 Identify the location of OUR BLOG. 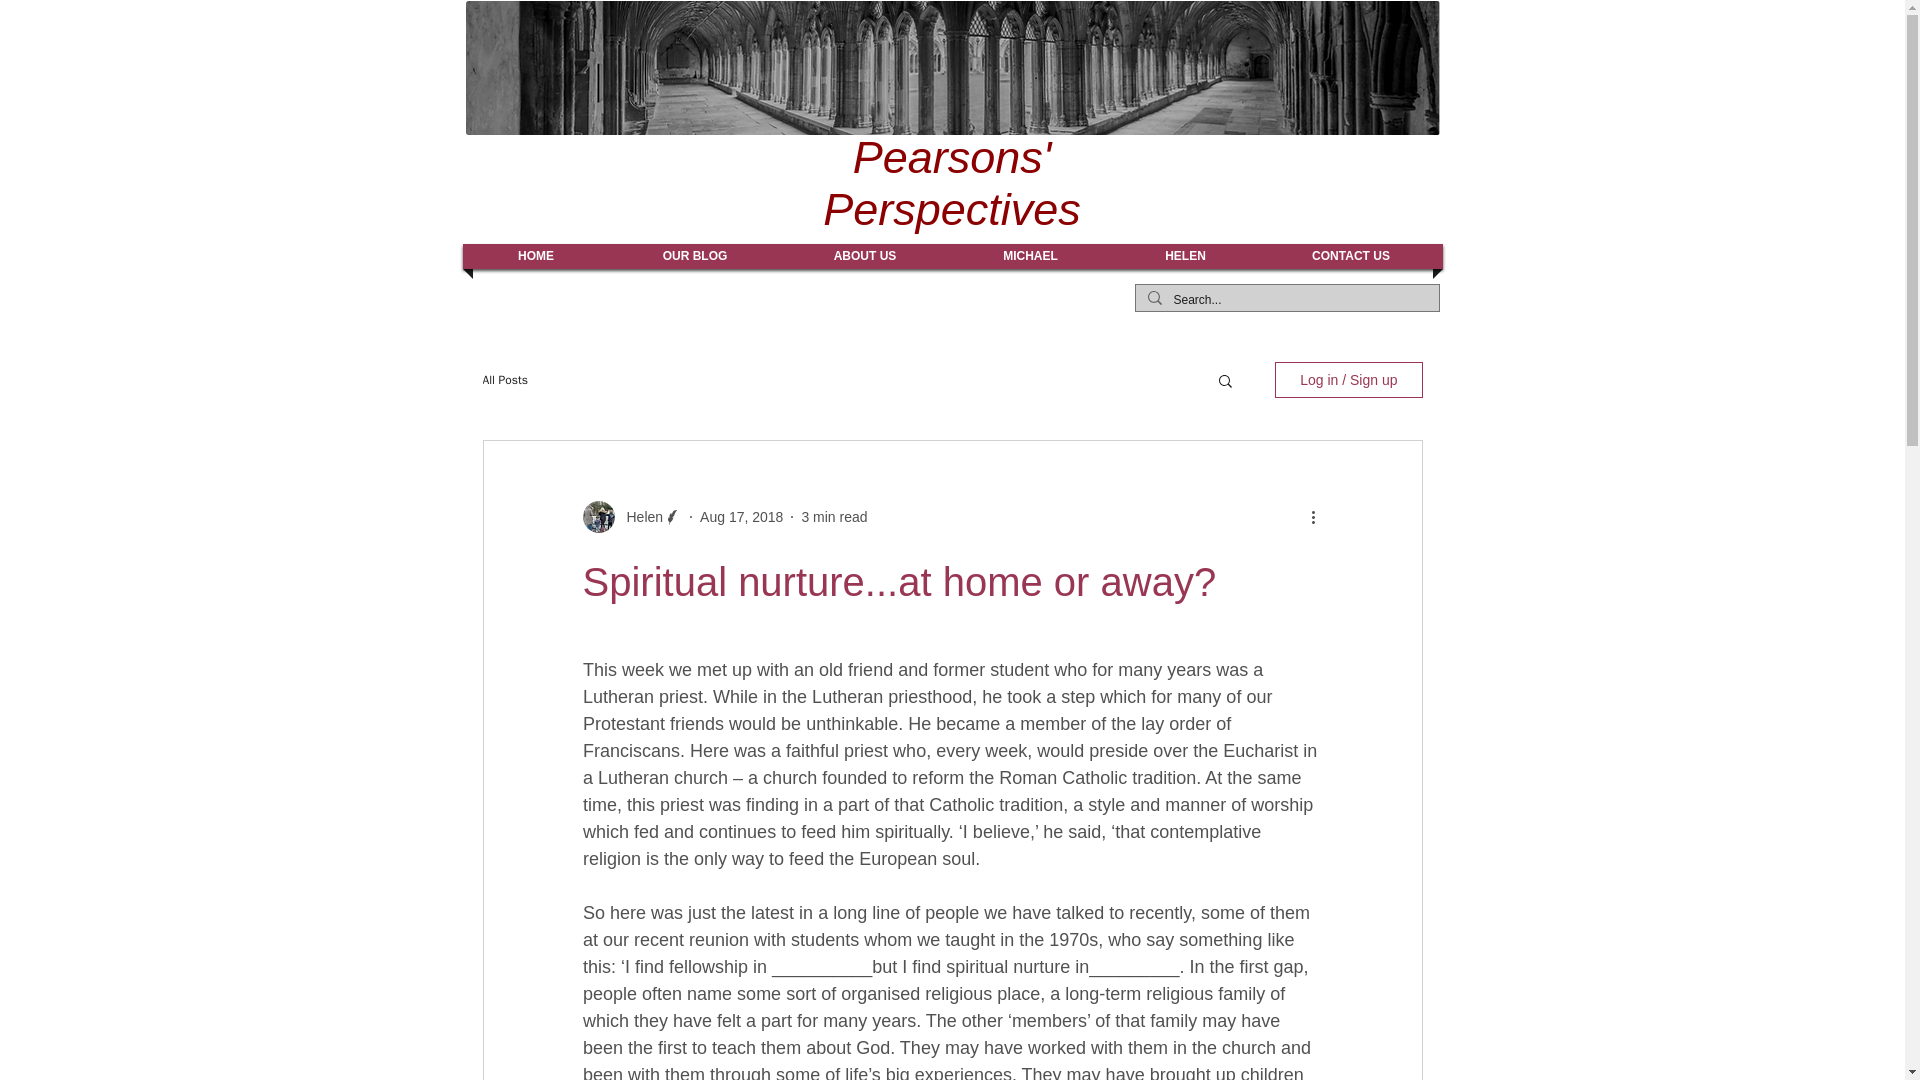
(694, 256).